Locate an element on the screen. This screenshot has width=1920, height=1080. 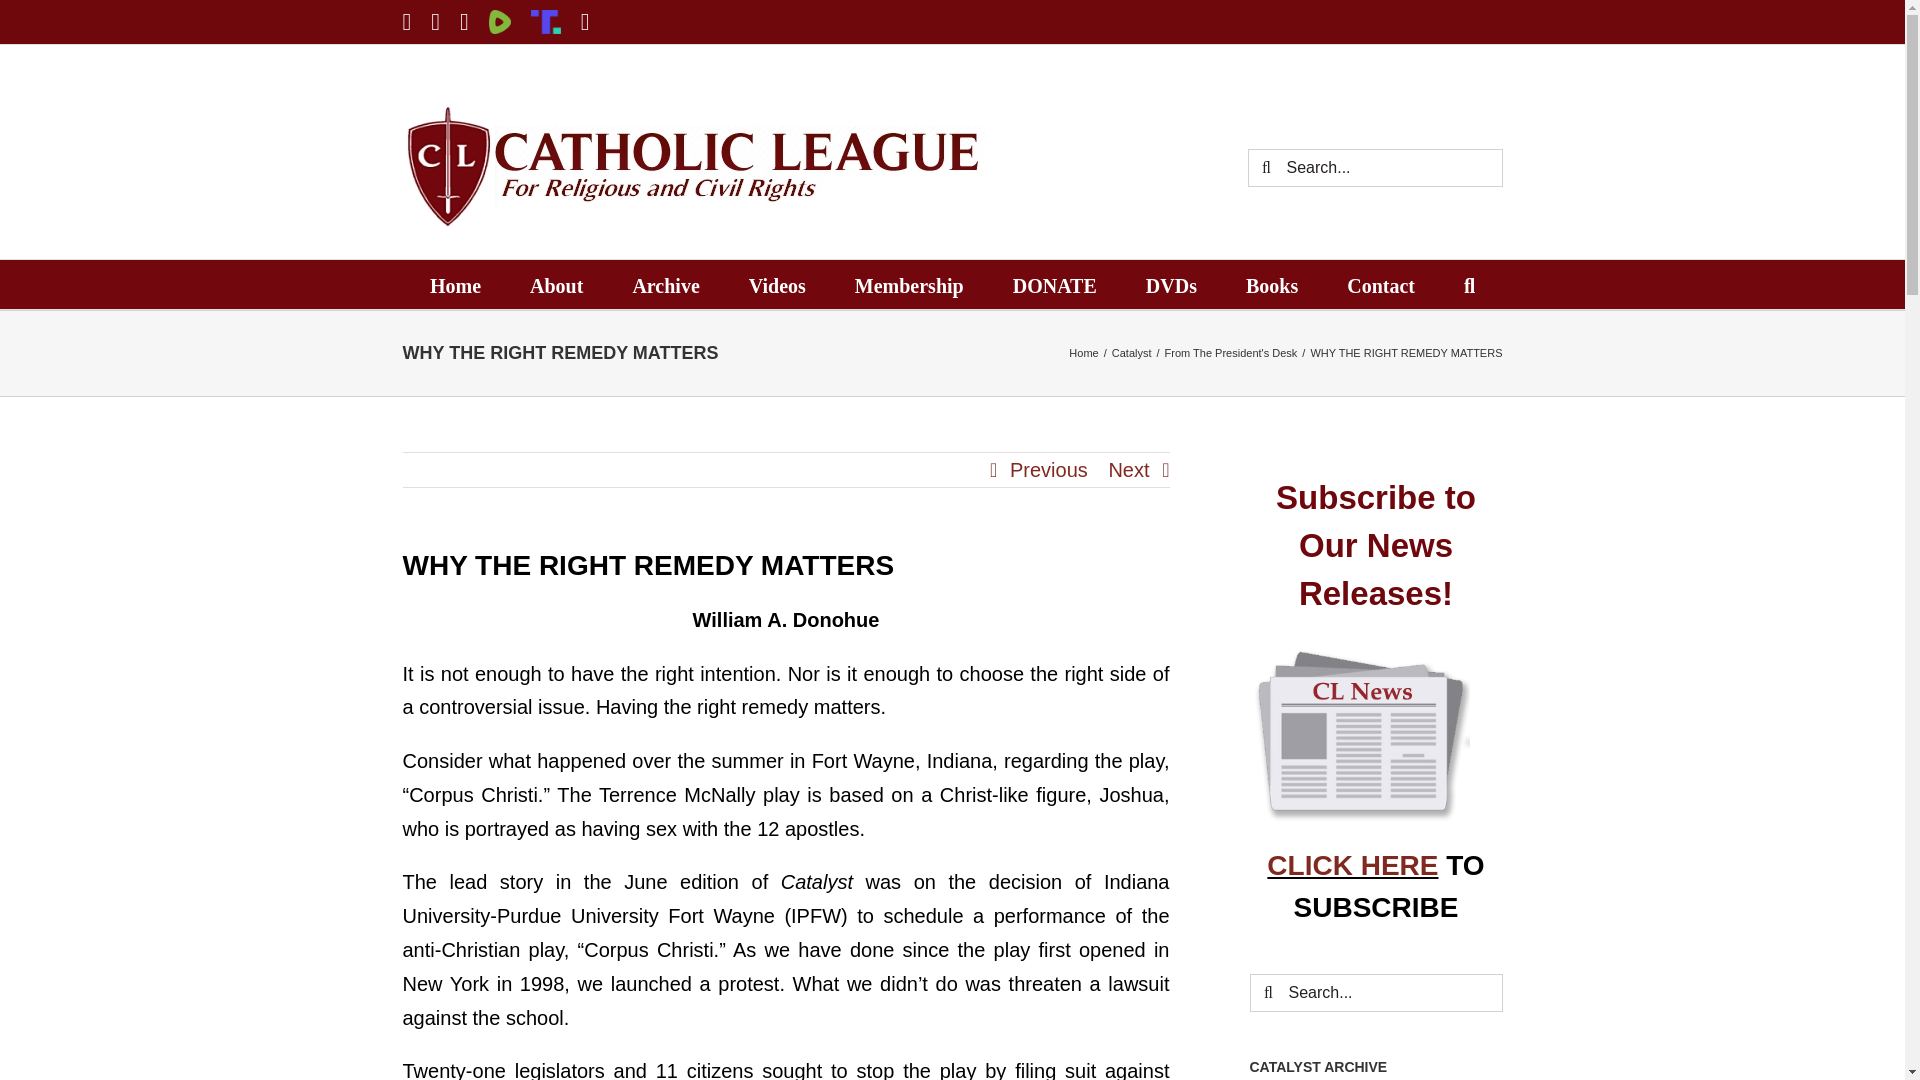
DVDs is located at coordinates (1171, 284).